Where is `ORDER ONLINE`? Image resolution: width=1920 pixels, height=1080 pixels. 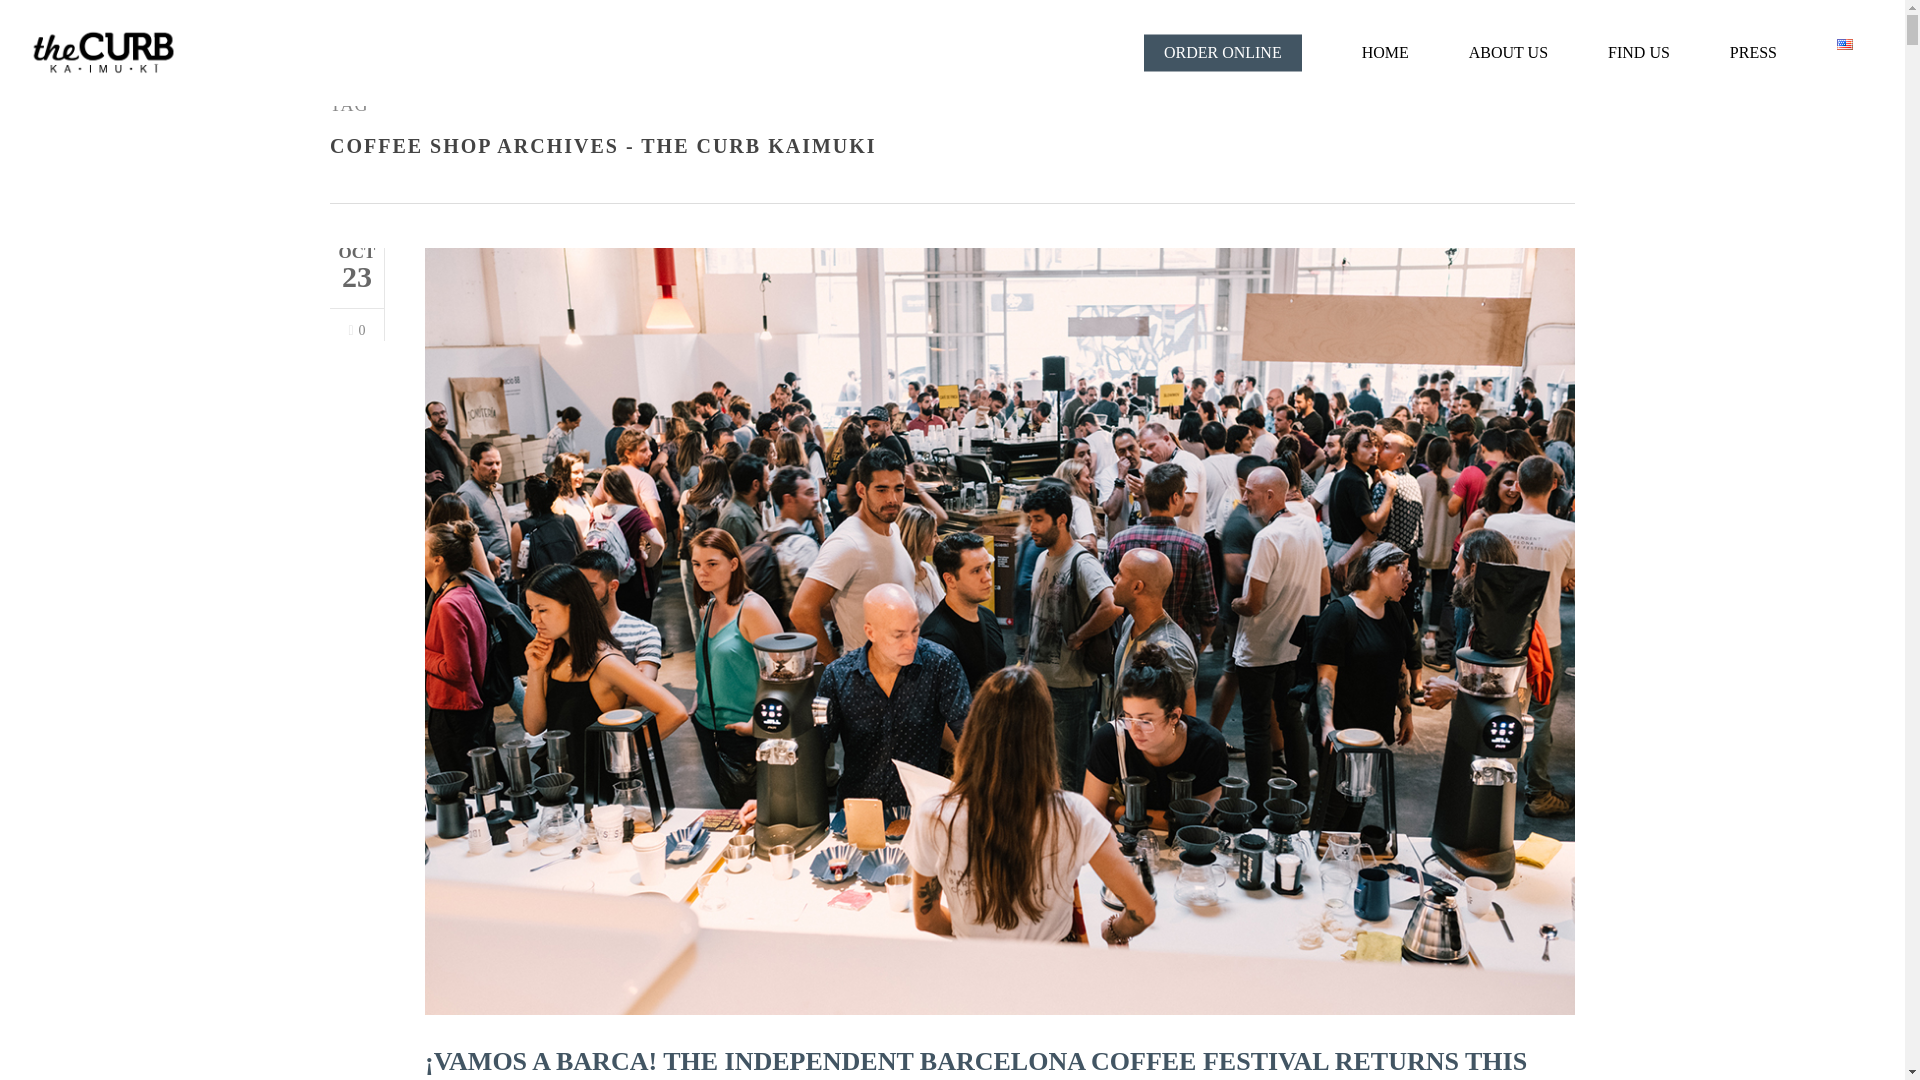
ORDER ONLINE is located at coordinates (1222, 52).